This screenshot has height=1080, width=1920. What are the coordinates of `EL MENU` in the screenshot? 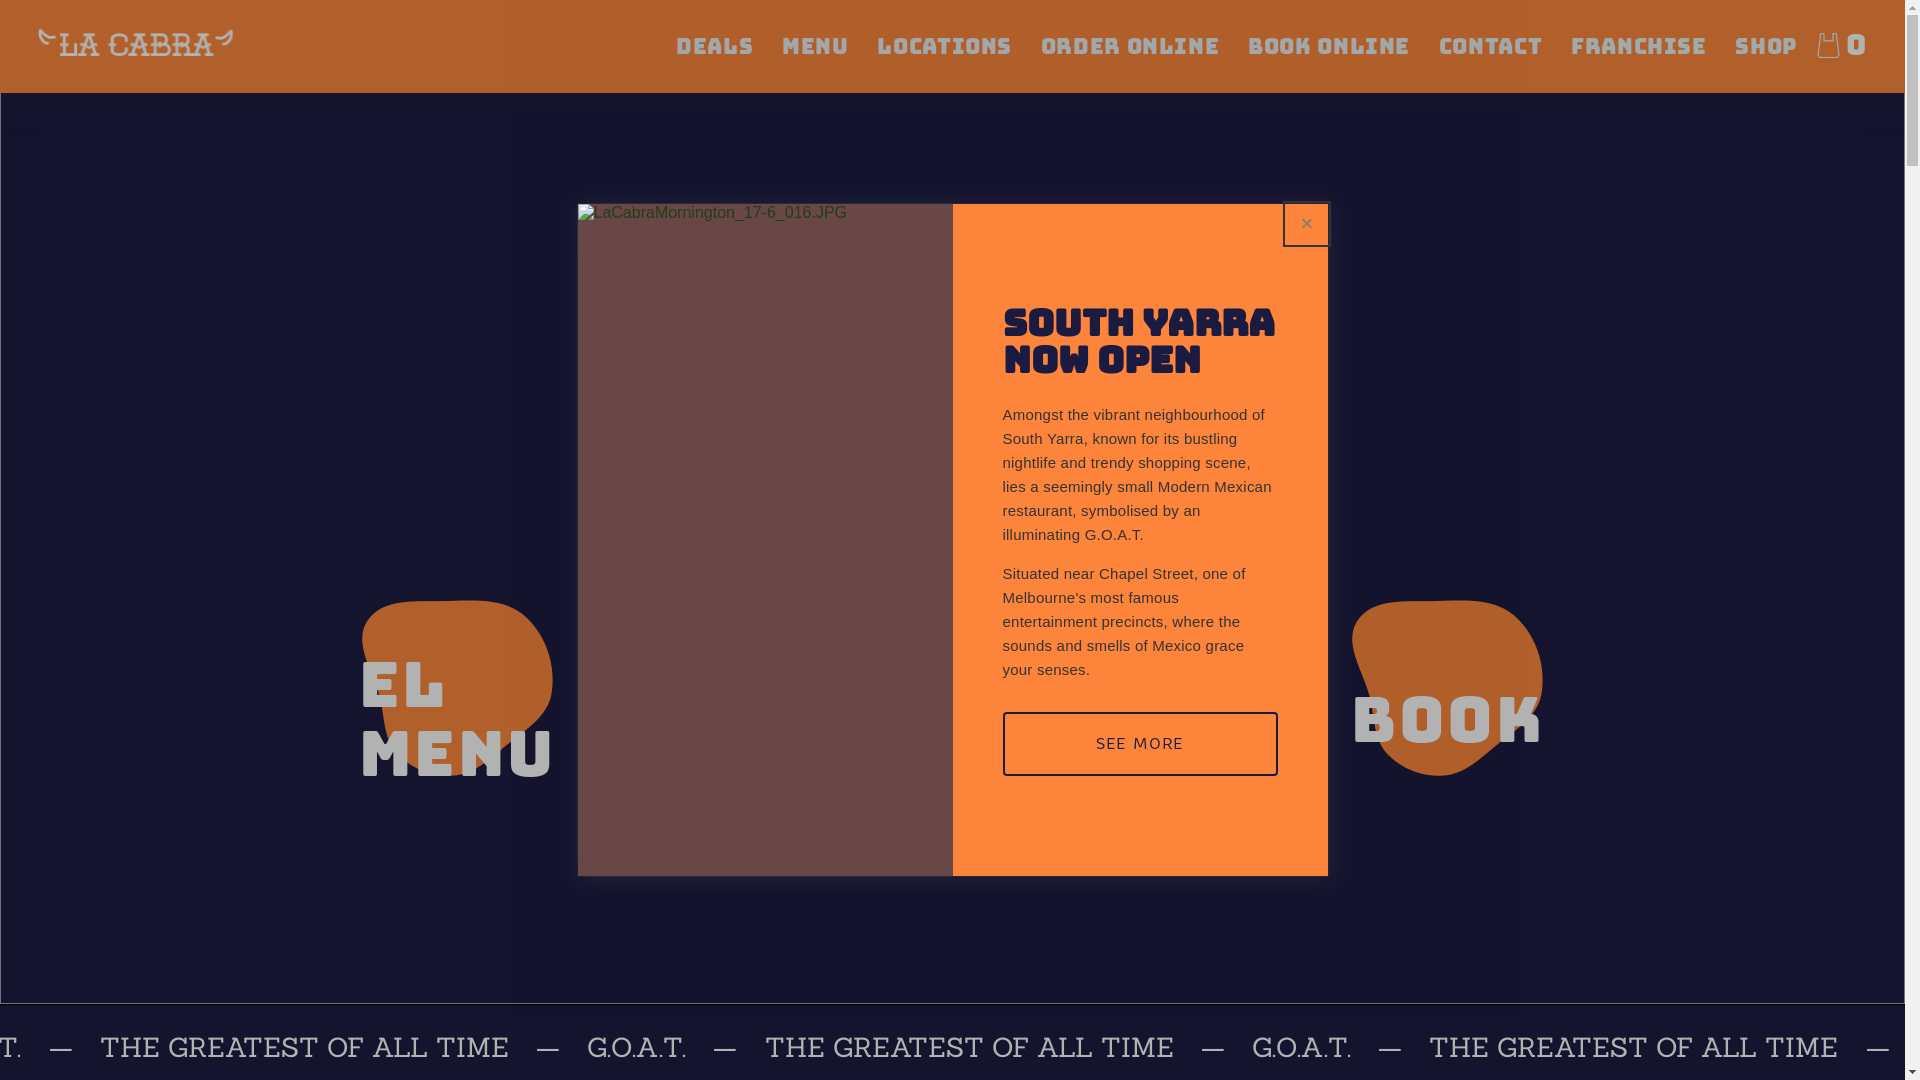 It's located at (458, 688).